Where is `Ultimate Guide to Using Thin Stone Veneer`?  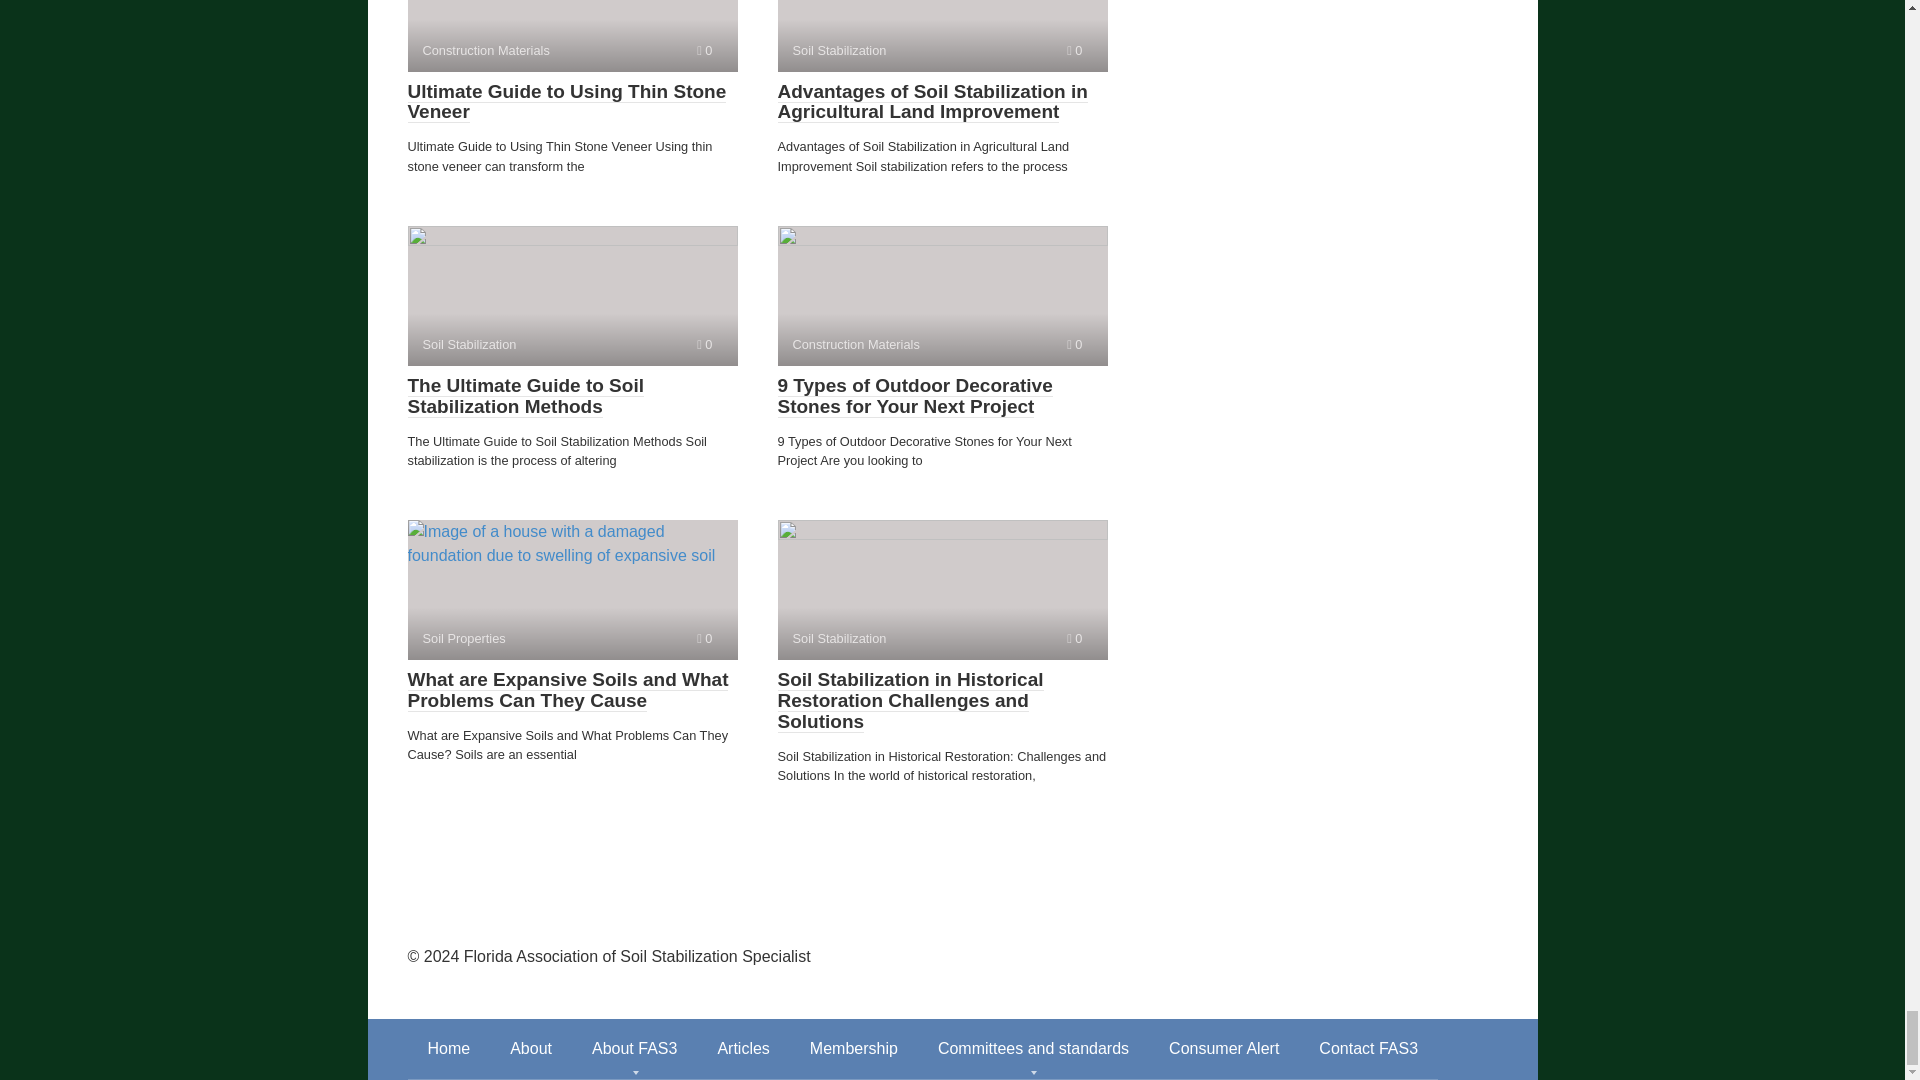 Ultimate Guide to Using Thin Stone Veneer is located at coordinates (567, 102).